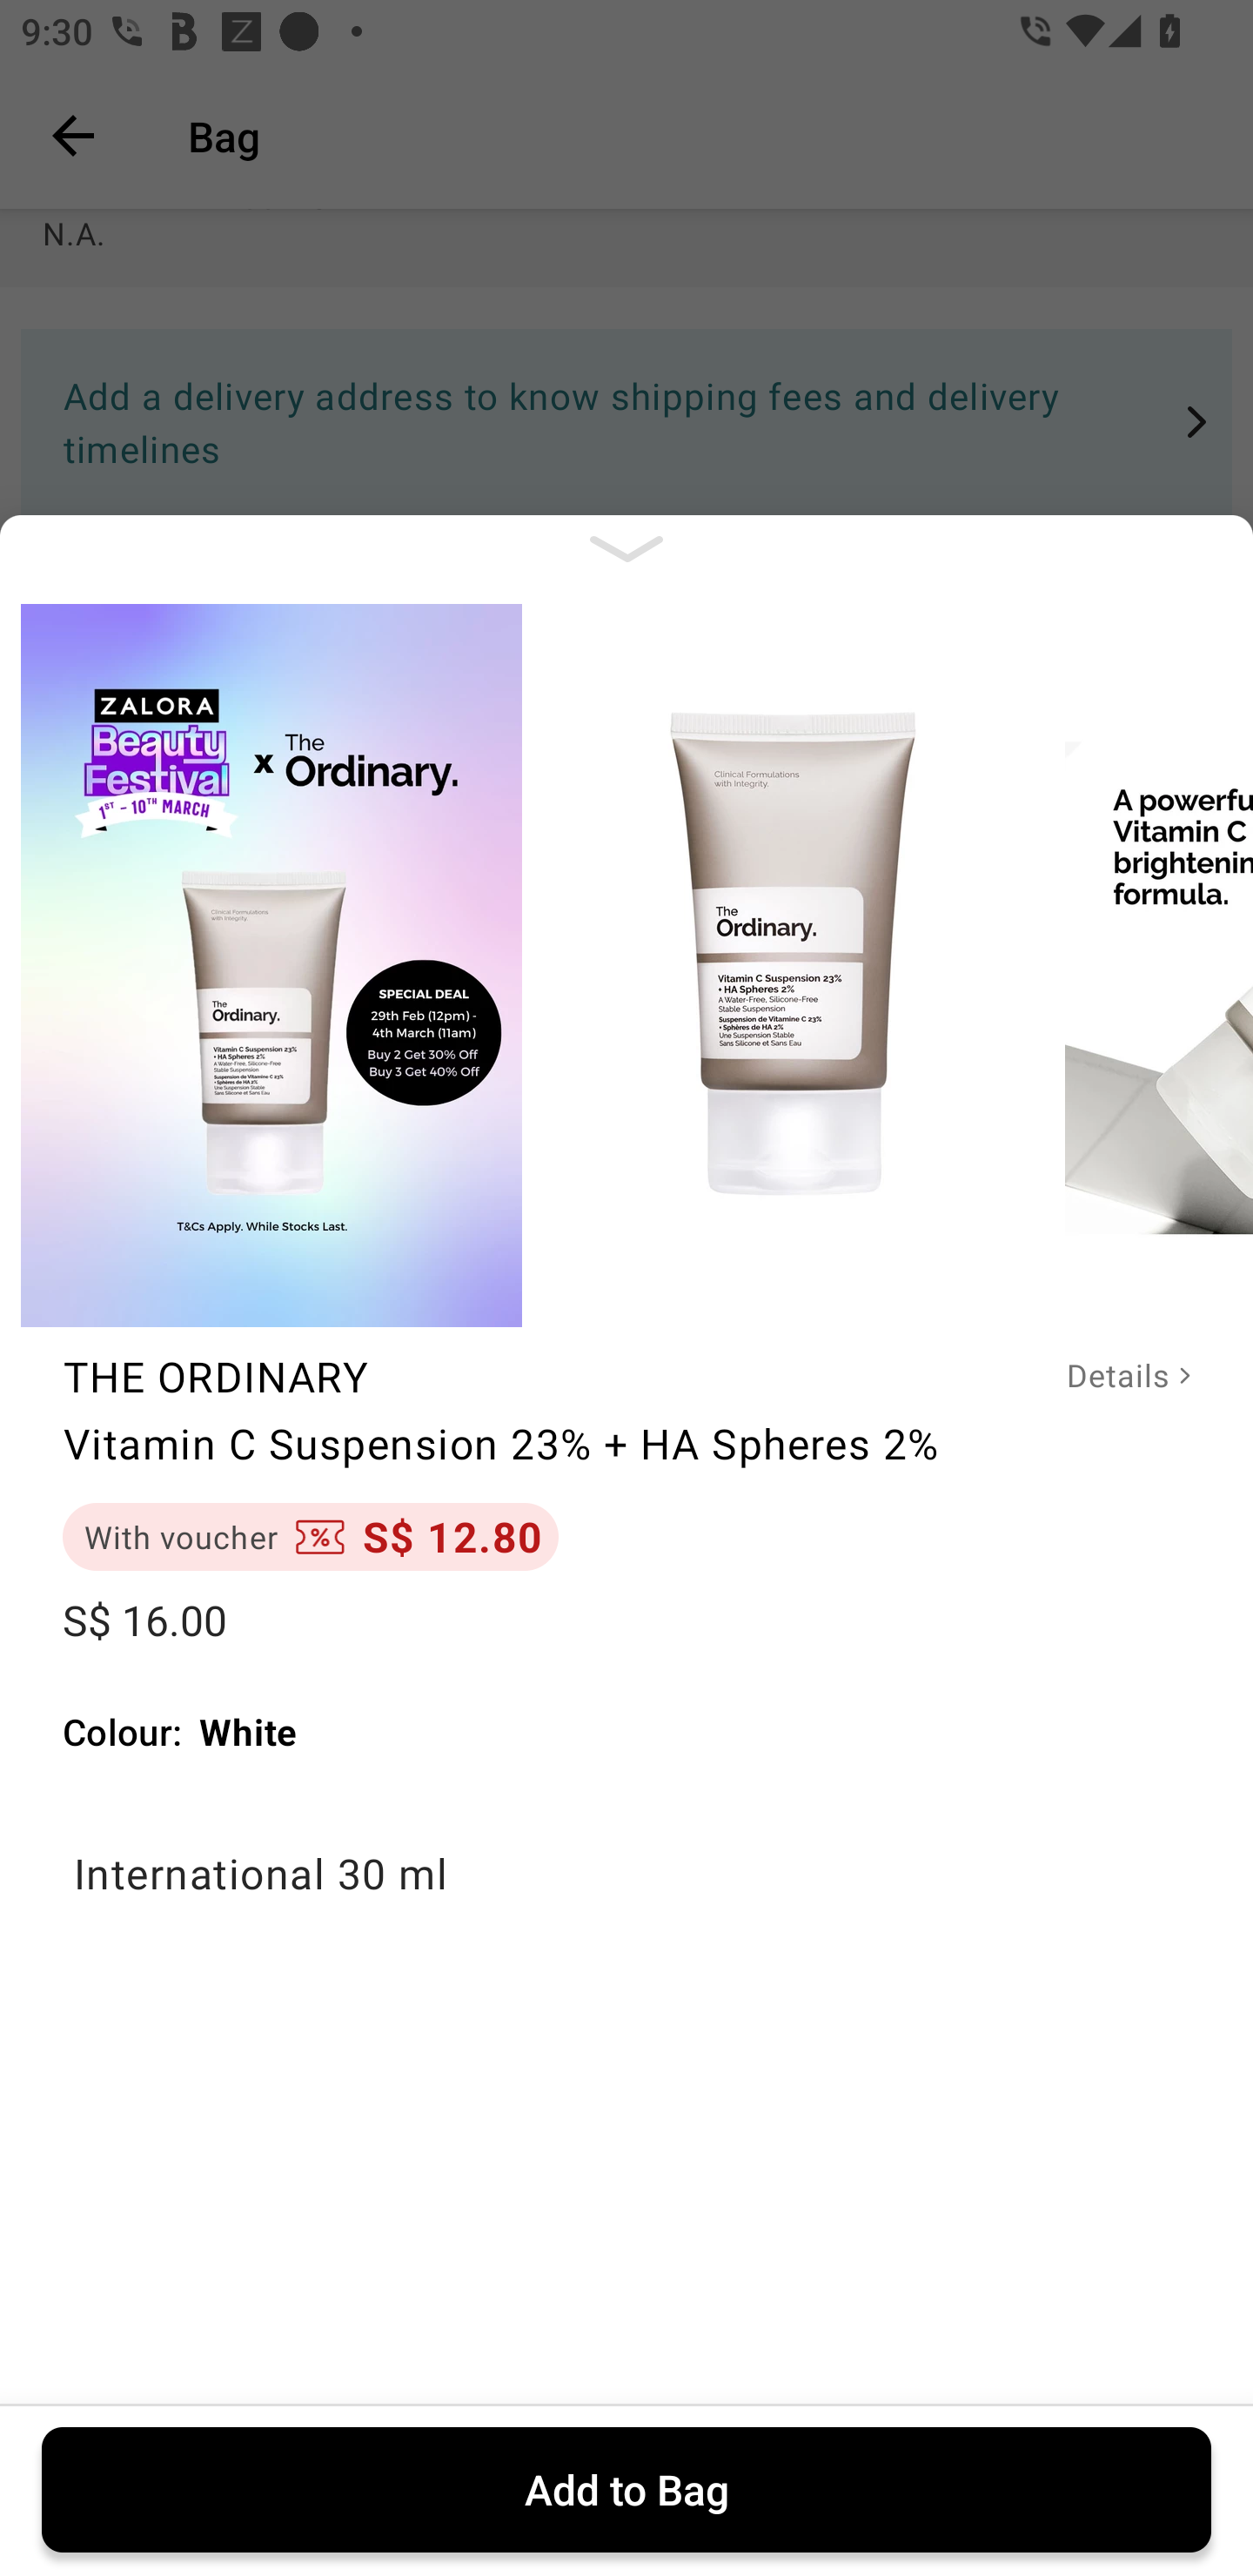 This screenshot has width=1253, height=2576. I want to click on Add to Bag, so click(626, 2489).